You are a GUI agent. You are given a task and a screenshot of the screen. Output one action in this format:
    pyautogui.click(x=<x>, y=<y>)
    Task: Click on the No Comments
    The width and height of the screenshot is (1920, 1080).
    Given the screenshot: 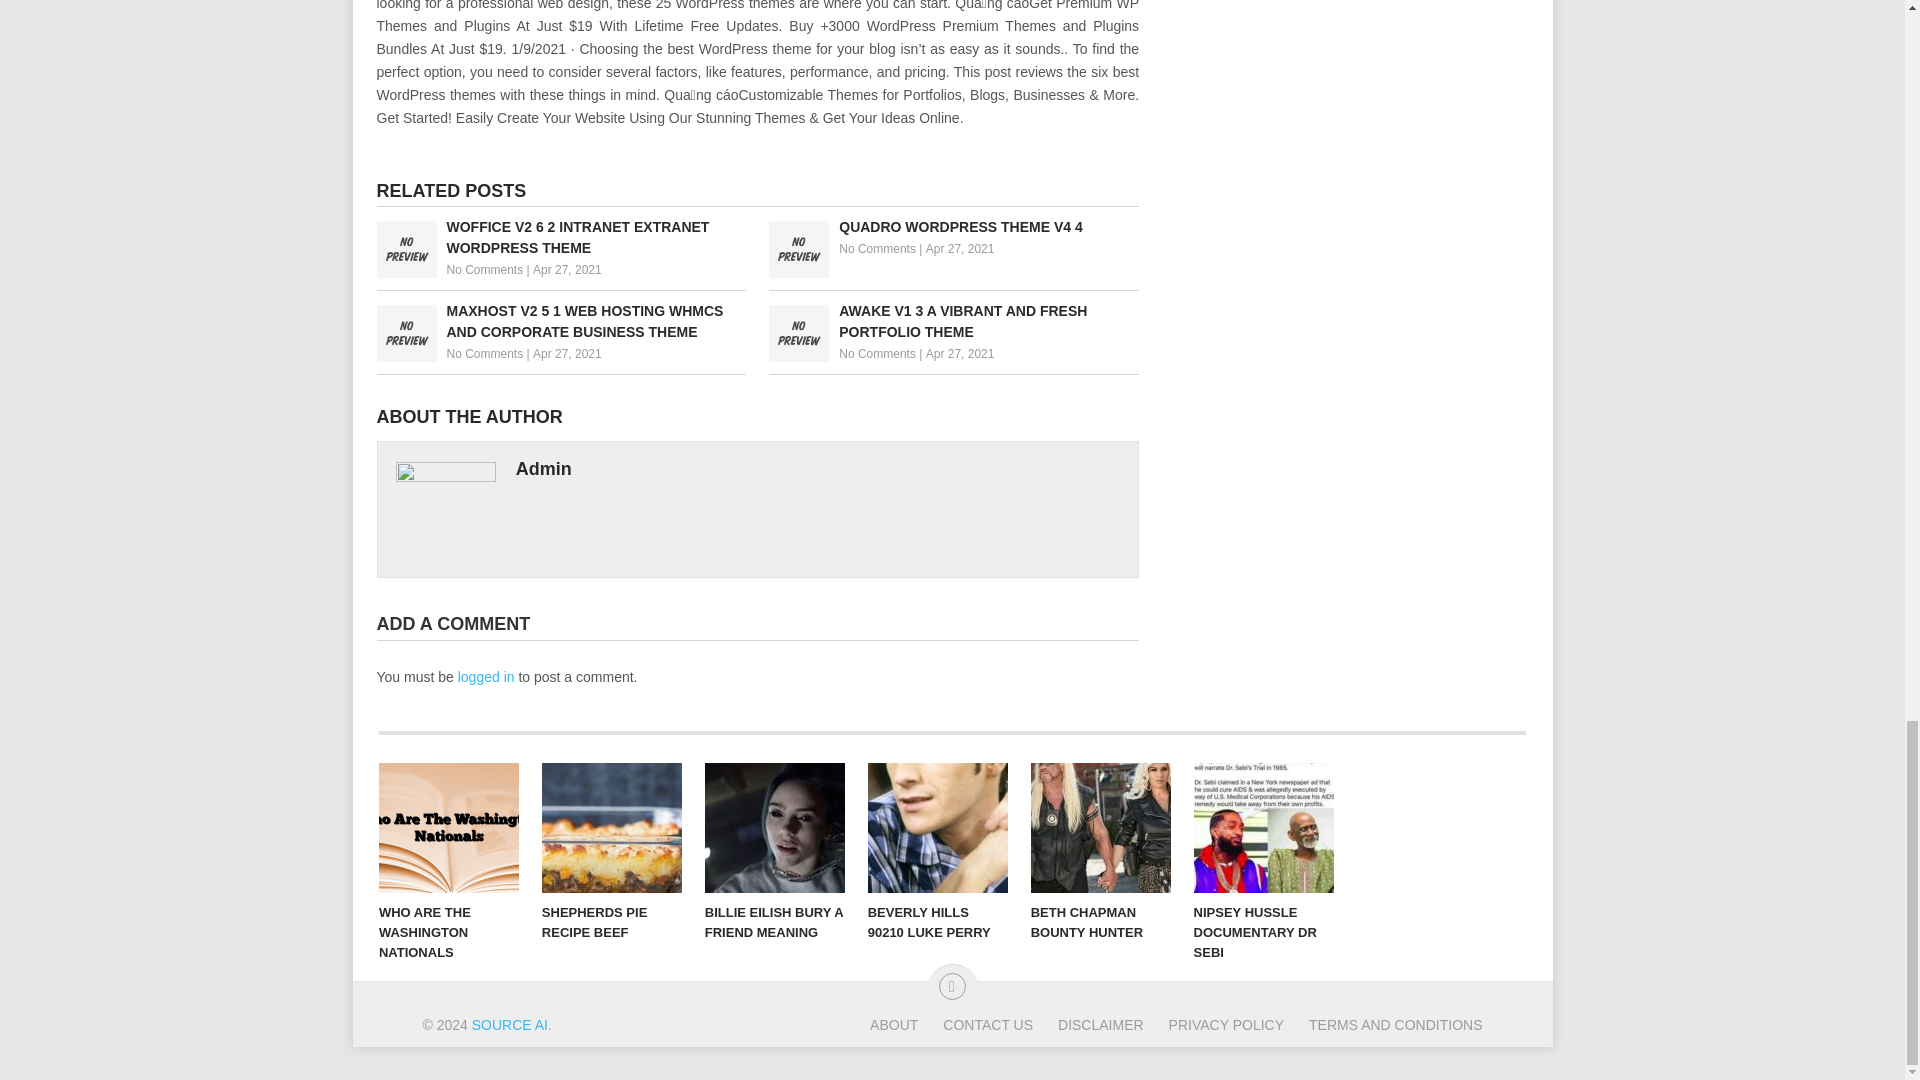 What is the action you would take?
    pyautogui.click(x=484, y=270)
    